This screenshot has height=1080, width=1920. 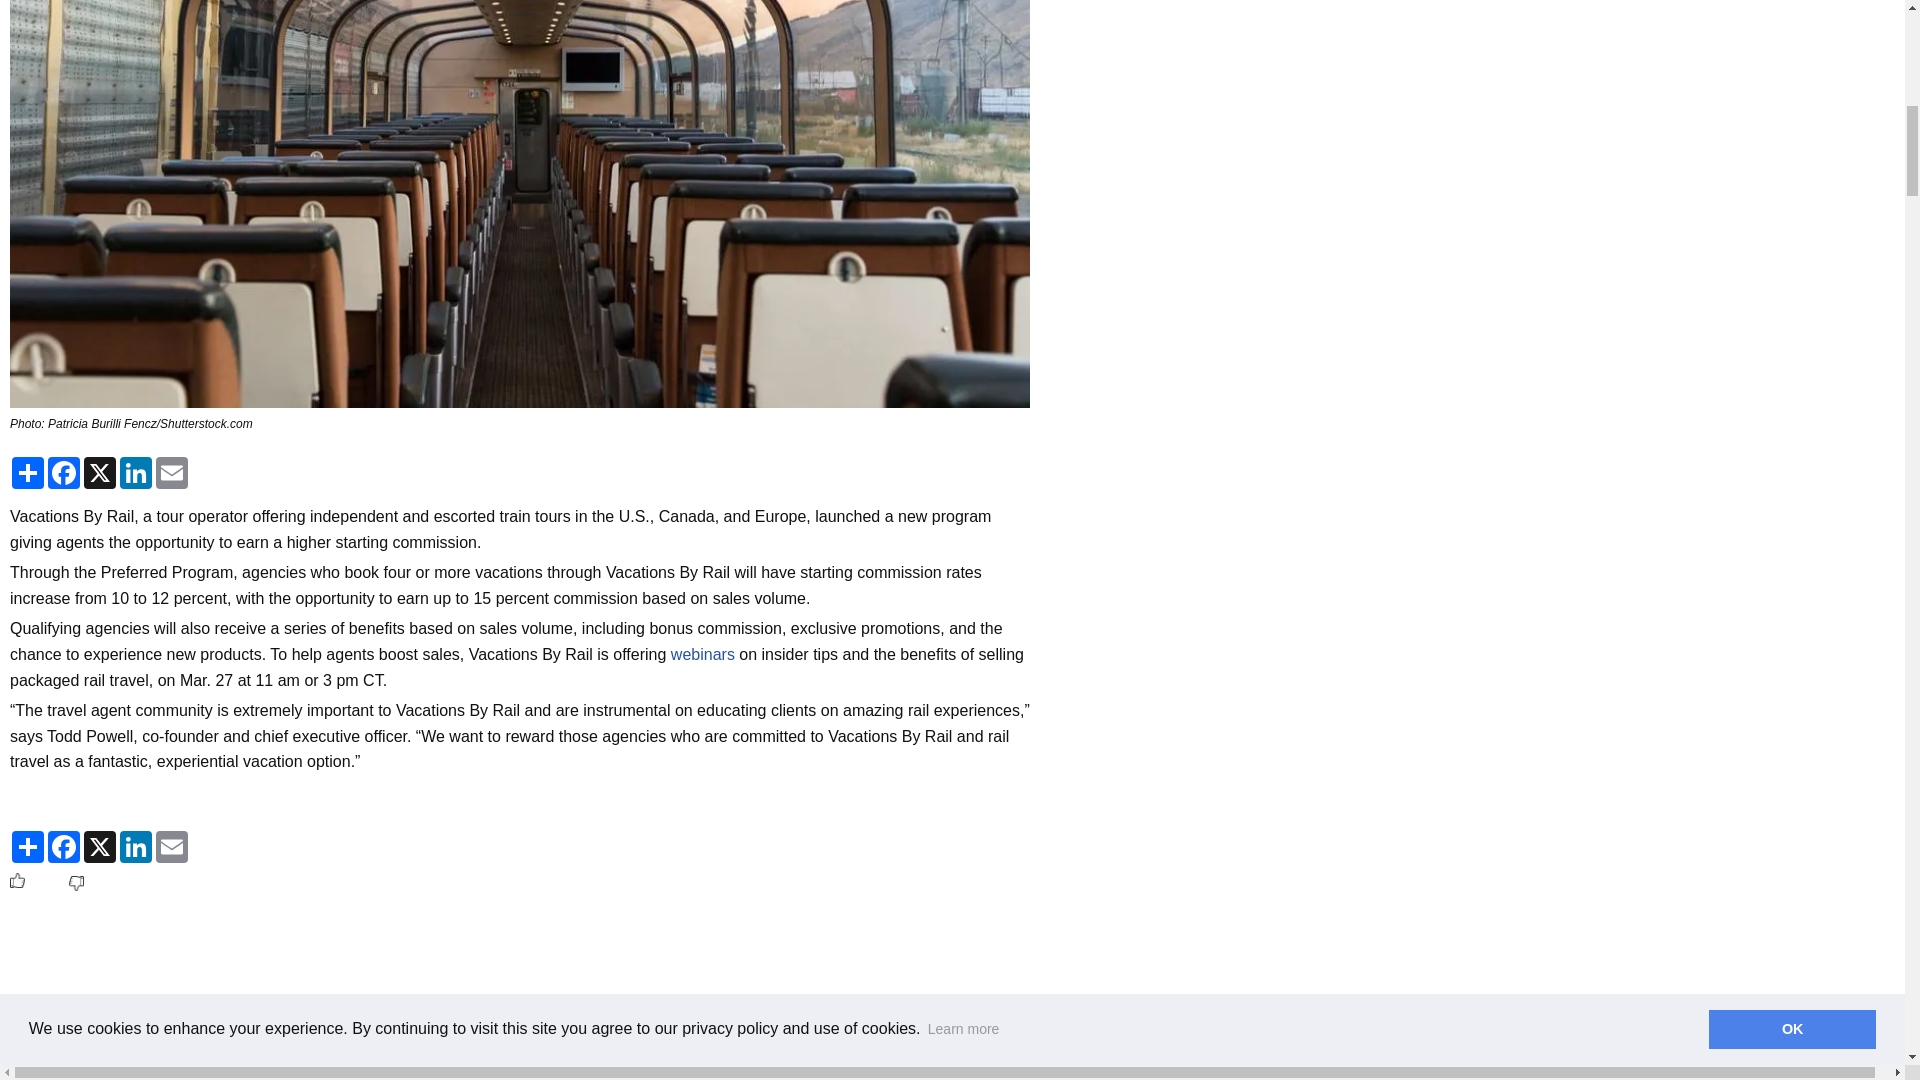 What do you see at coordinates (172, 472) in the screenshot?
I see `Email` at bounding box center [172, 472].